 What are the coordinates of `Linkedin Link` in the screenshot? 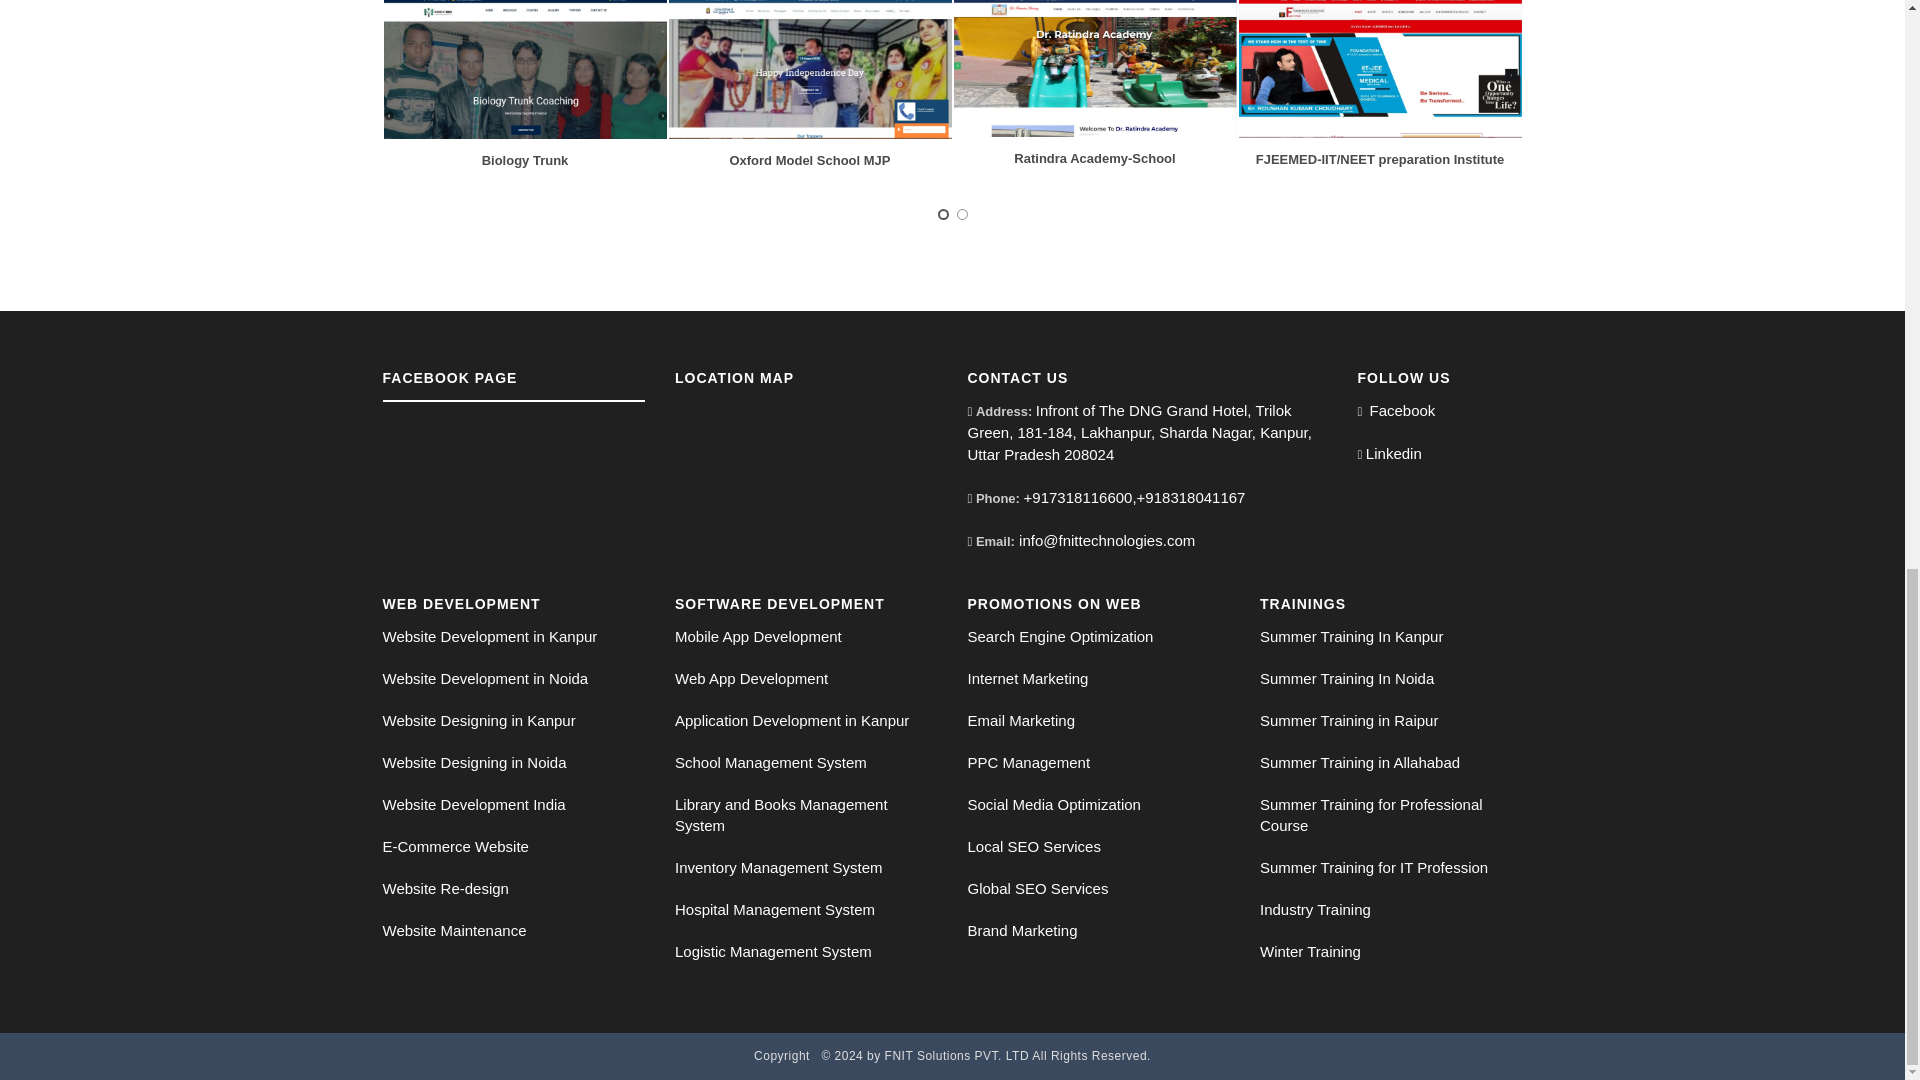 It's located at (1394, 454).